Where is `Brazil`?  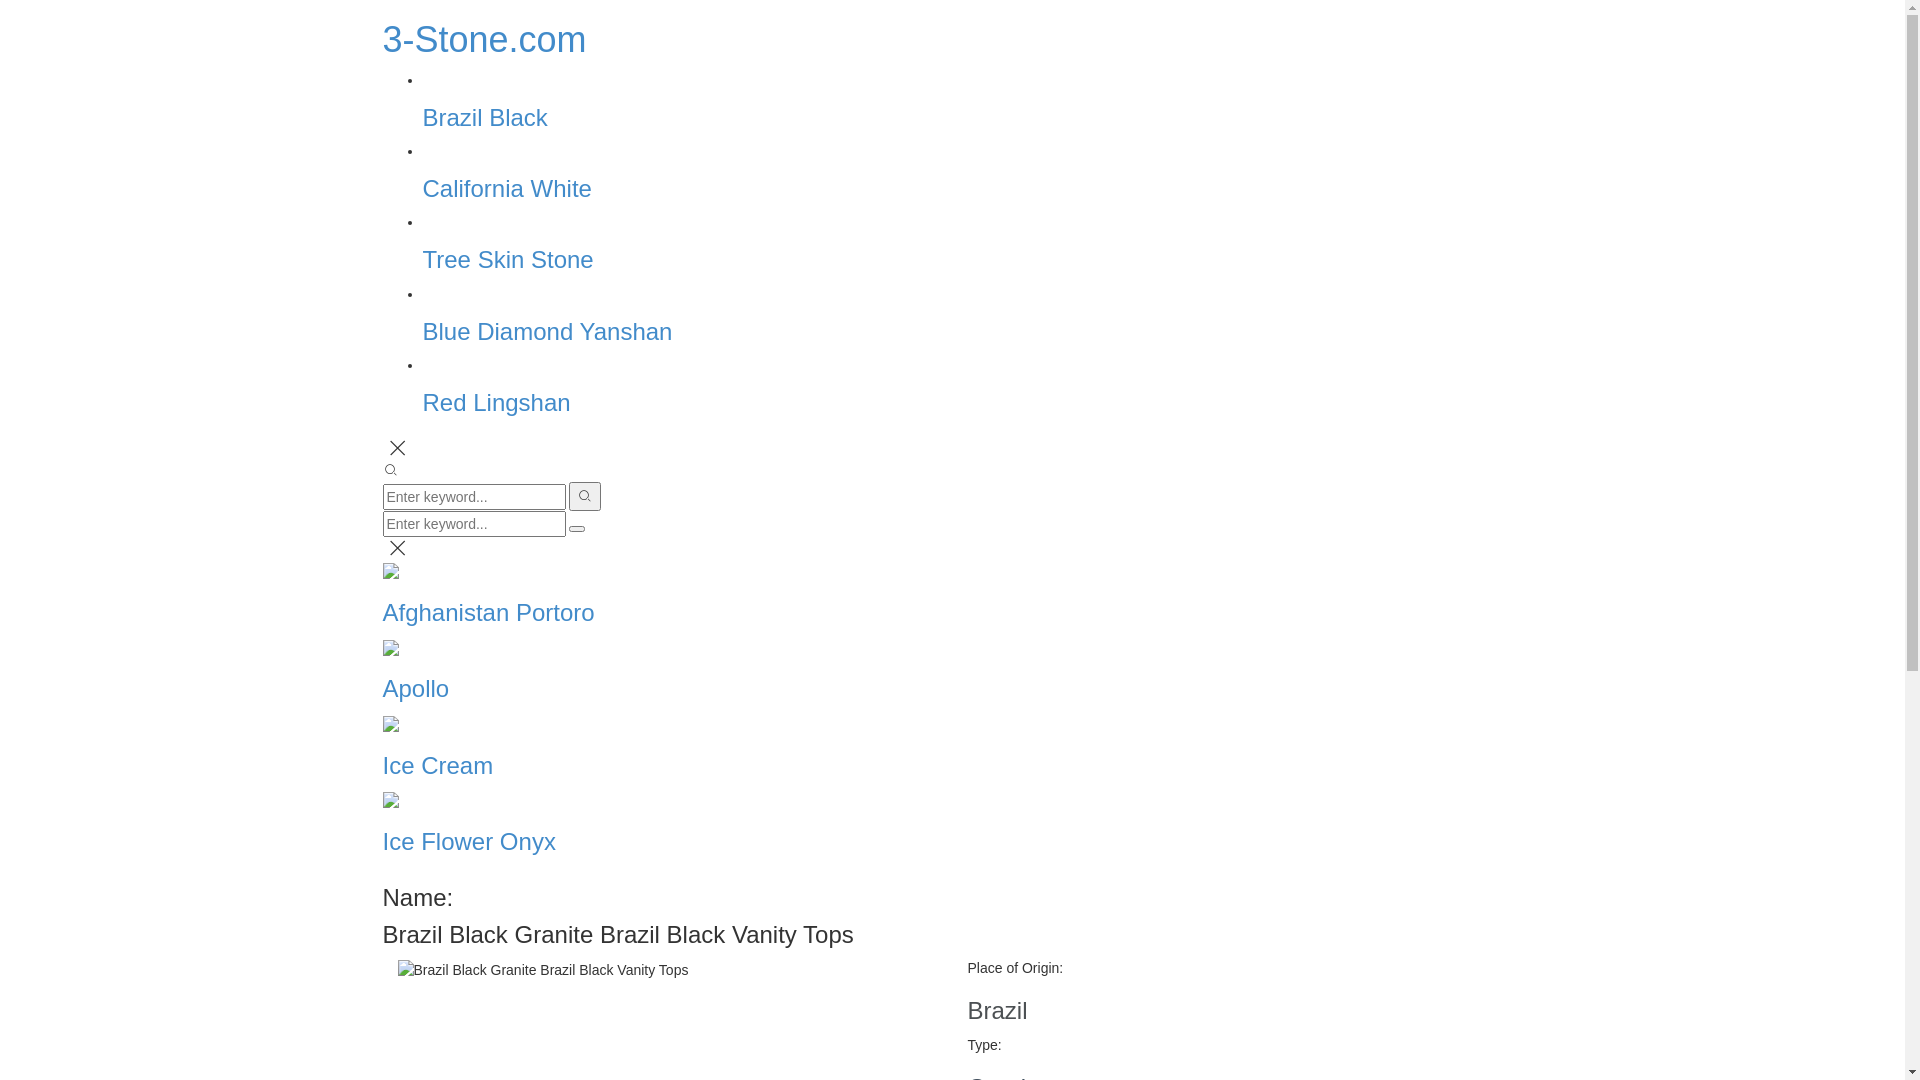
Brazil is located at coordinates (998, 1010).